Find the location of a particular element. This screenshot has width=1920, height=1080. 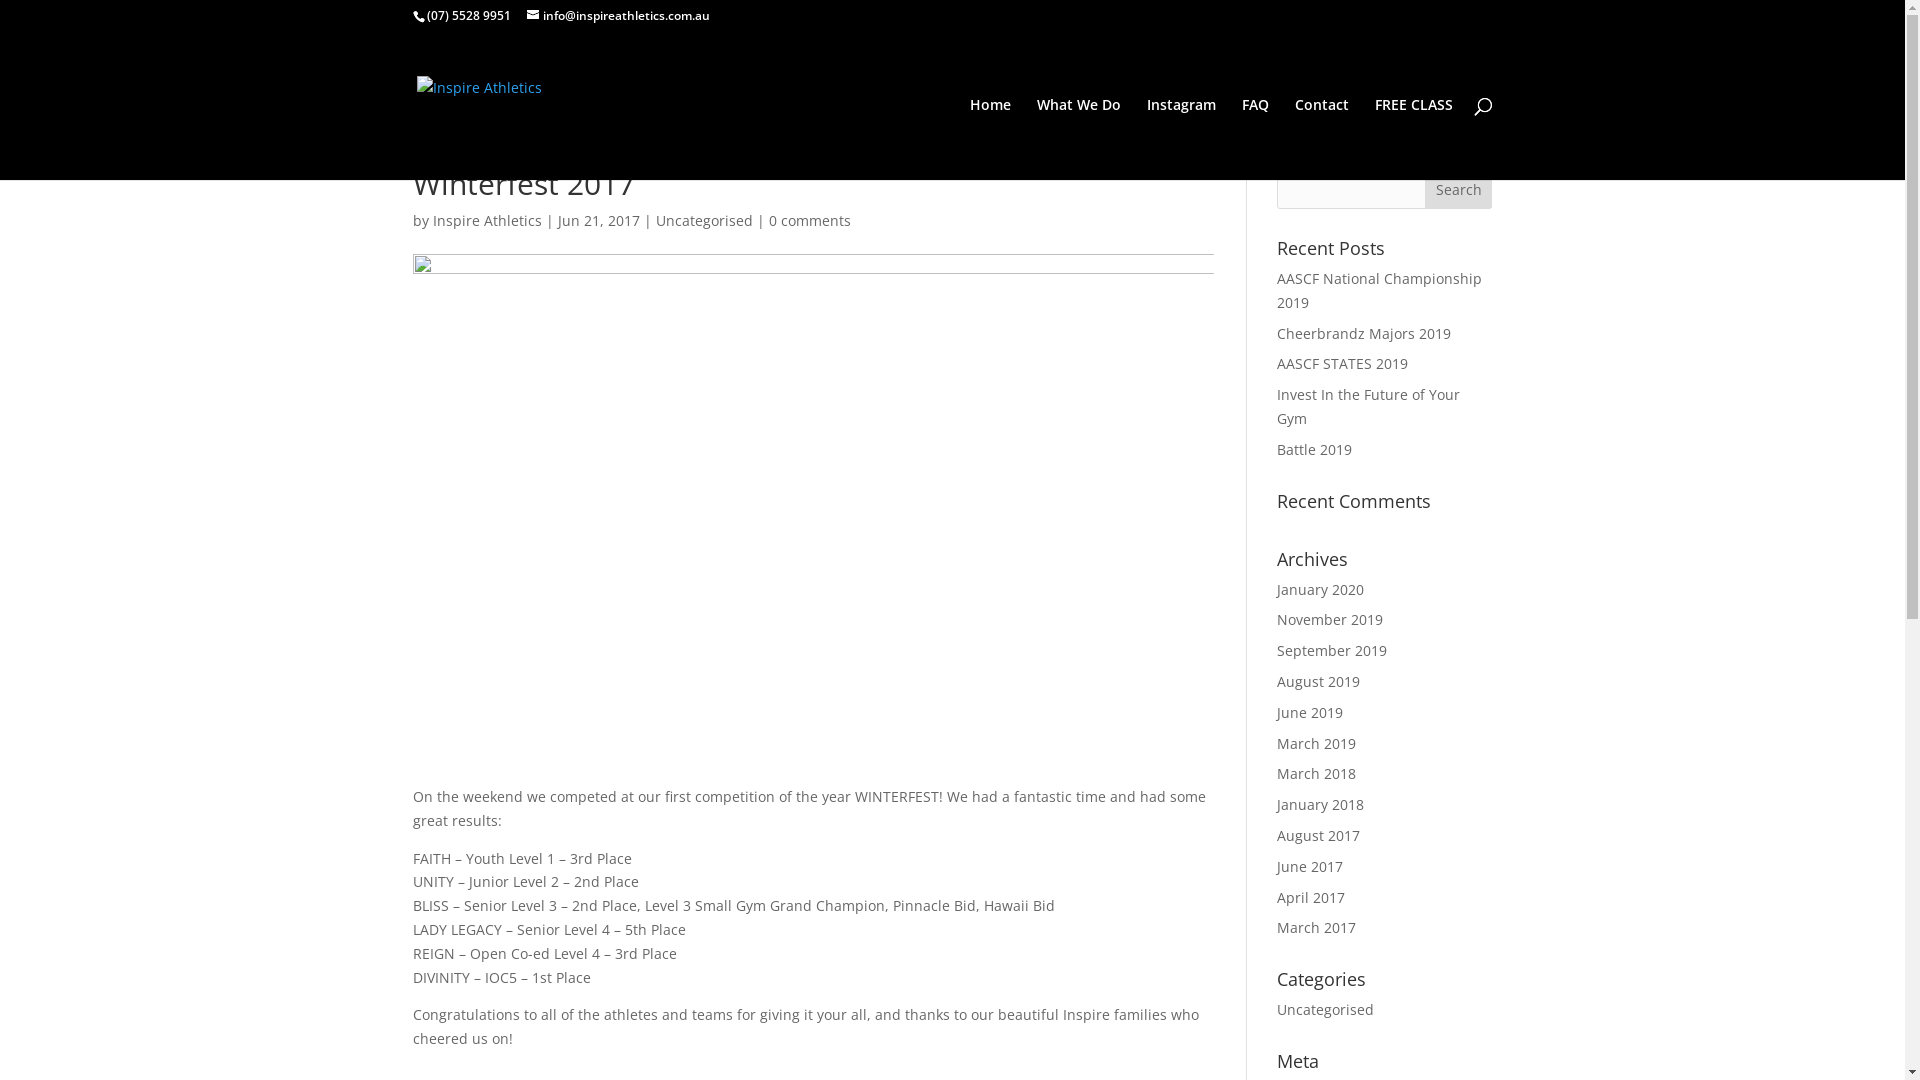

Inspire Athletics is located at coordinates (486, 220).